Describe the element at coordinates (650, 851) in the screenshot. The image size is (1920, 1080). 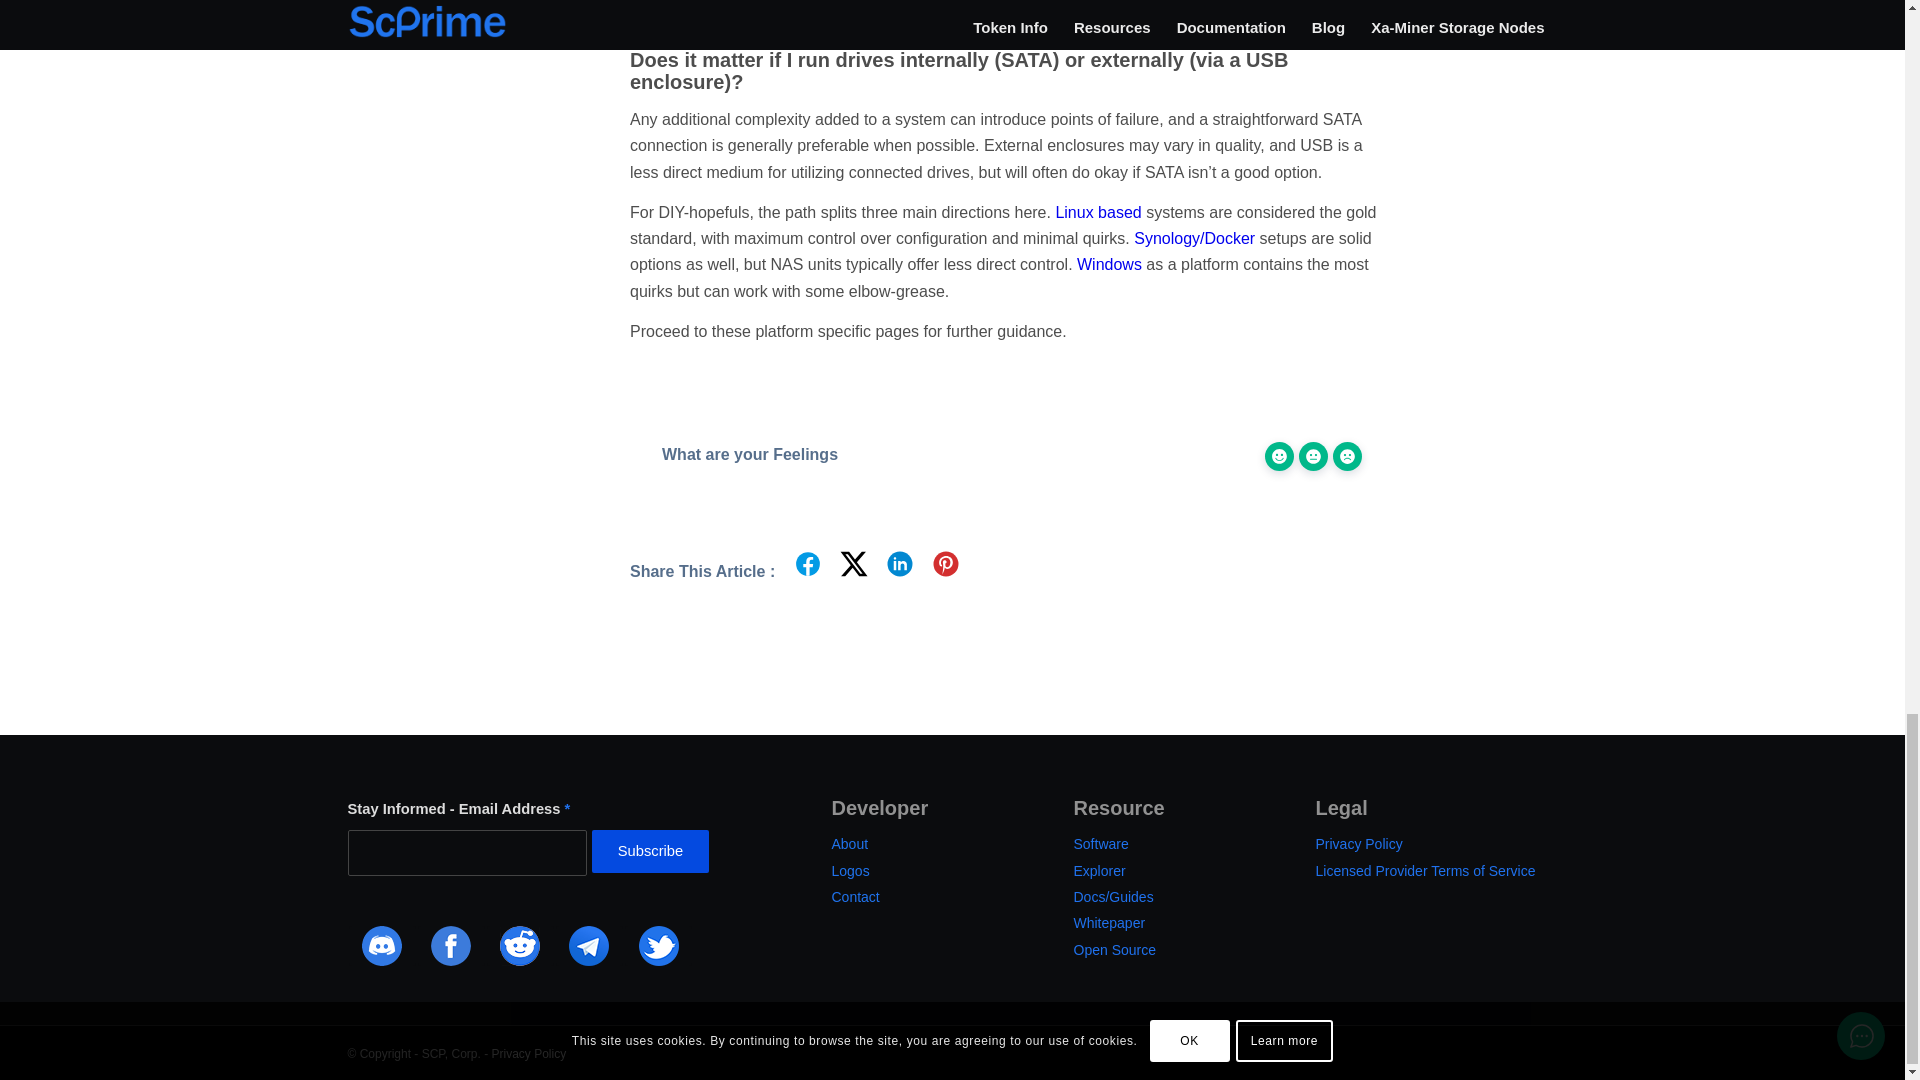
I see `Subscribe` at that location.